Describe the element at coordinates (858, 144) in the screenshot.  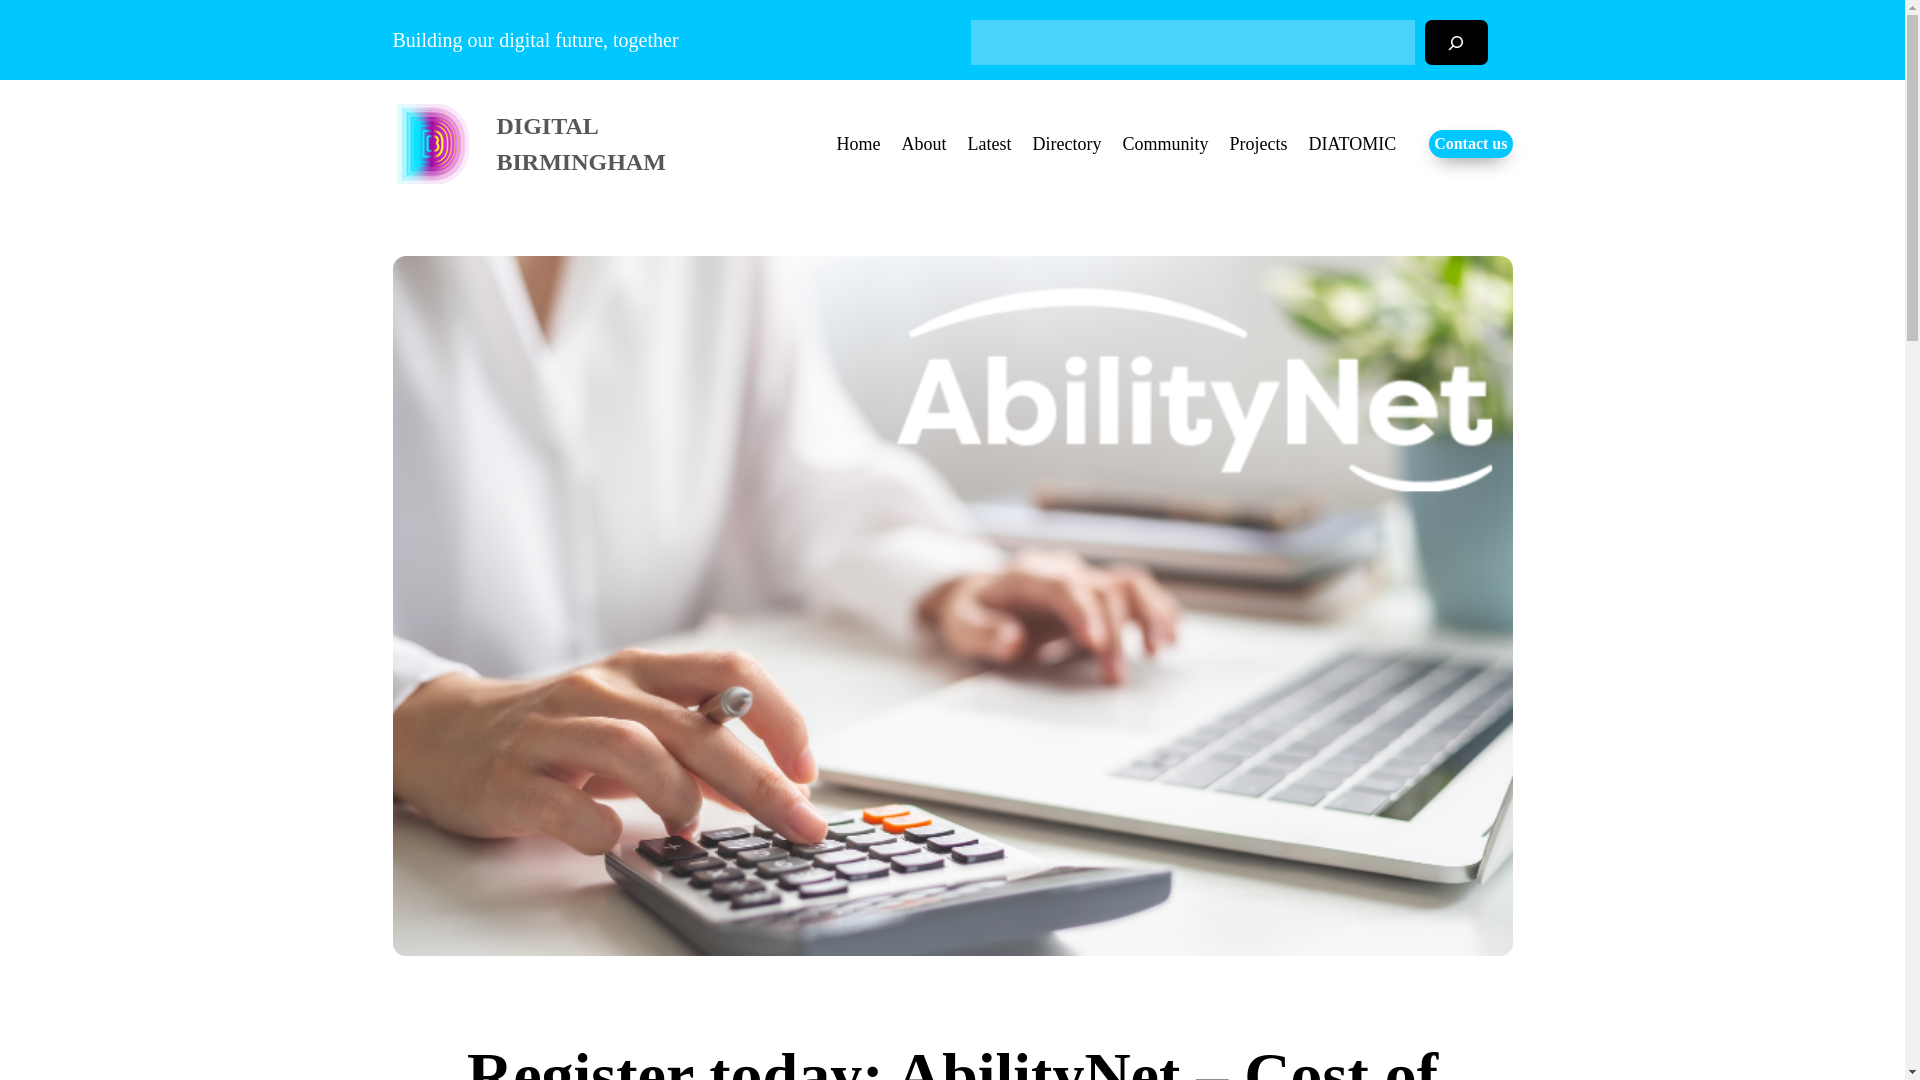
I see `Home` at that location.